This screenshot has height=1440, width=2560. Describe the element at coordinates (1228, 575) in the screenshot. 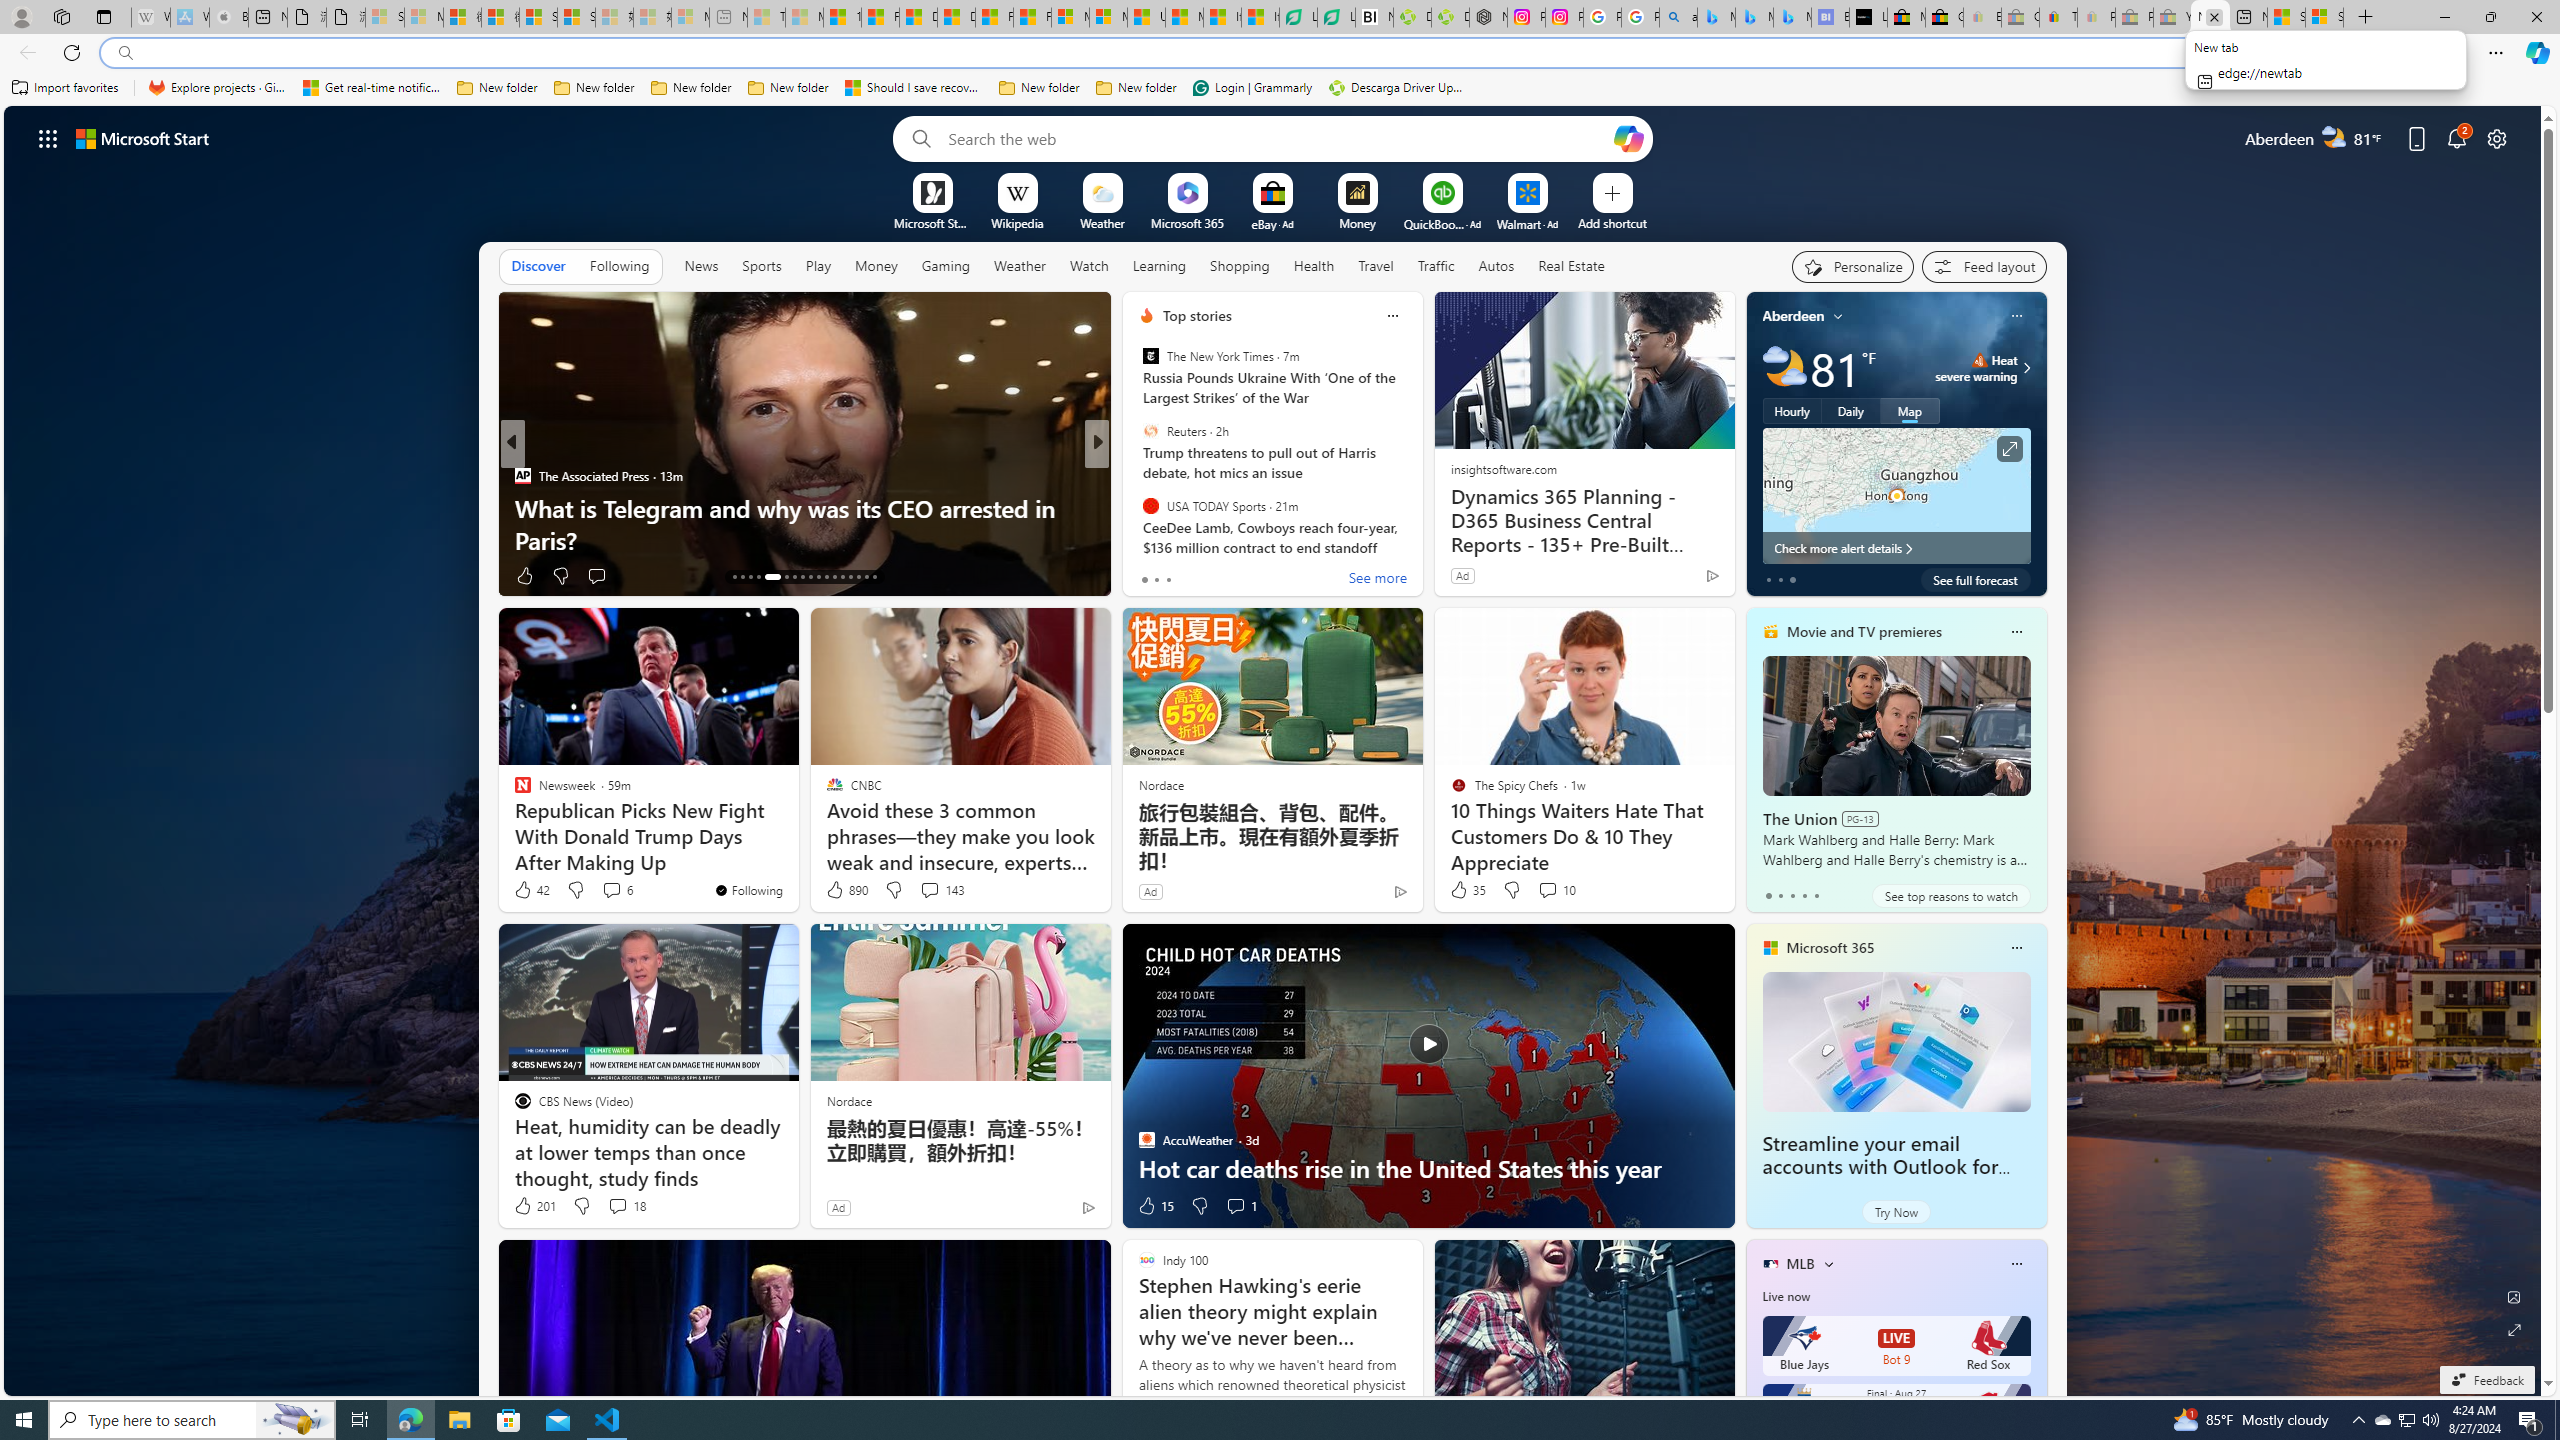

I see `View comments 7 Comment` at that location.